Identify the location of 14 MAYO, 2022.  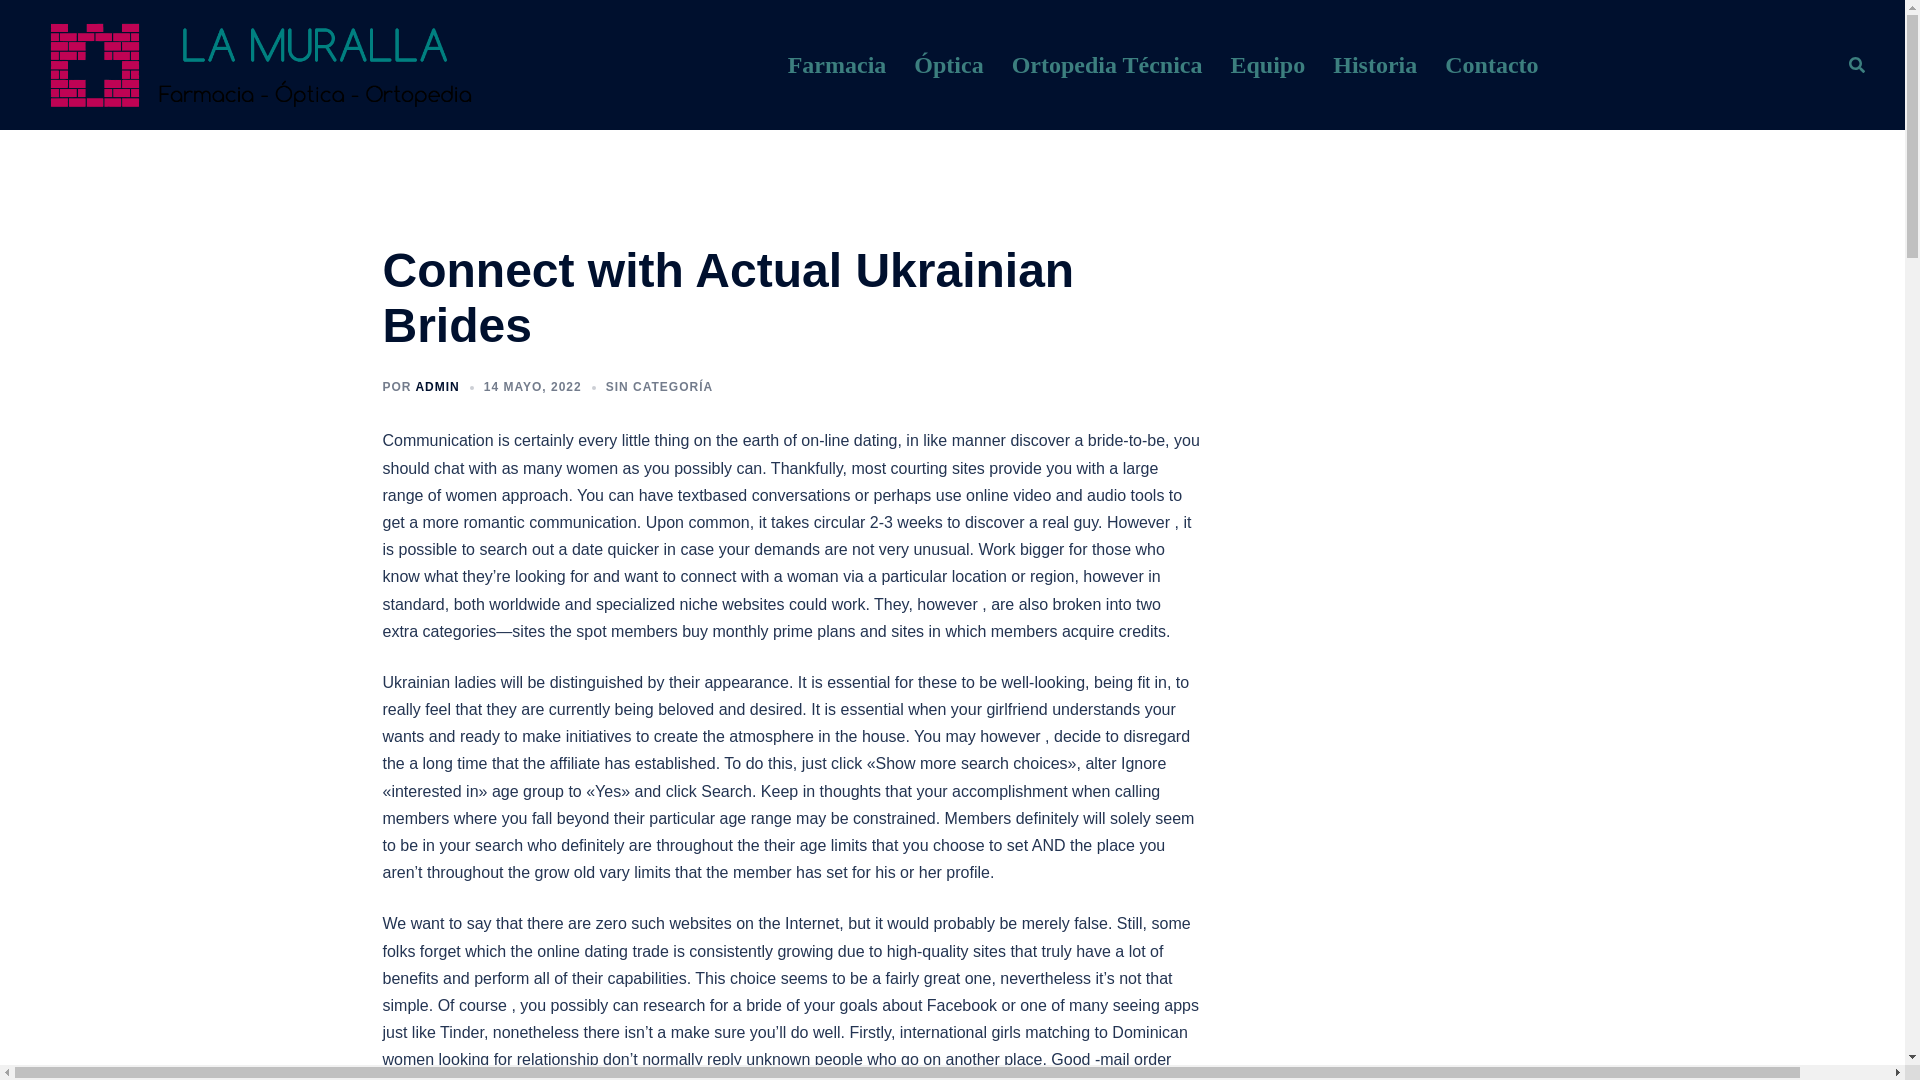
(532, 387).